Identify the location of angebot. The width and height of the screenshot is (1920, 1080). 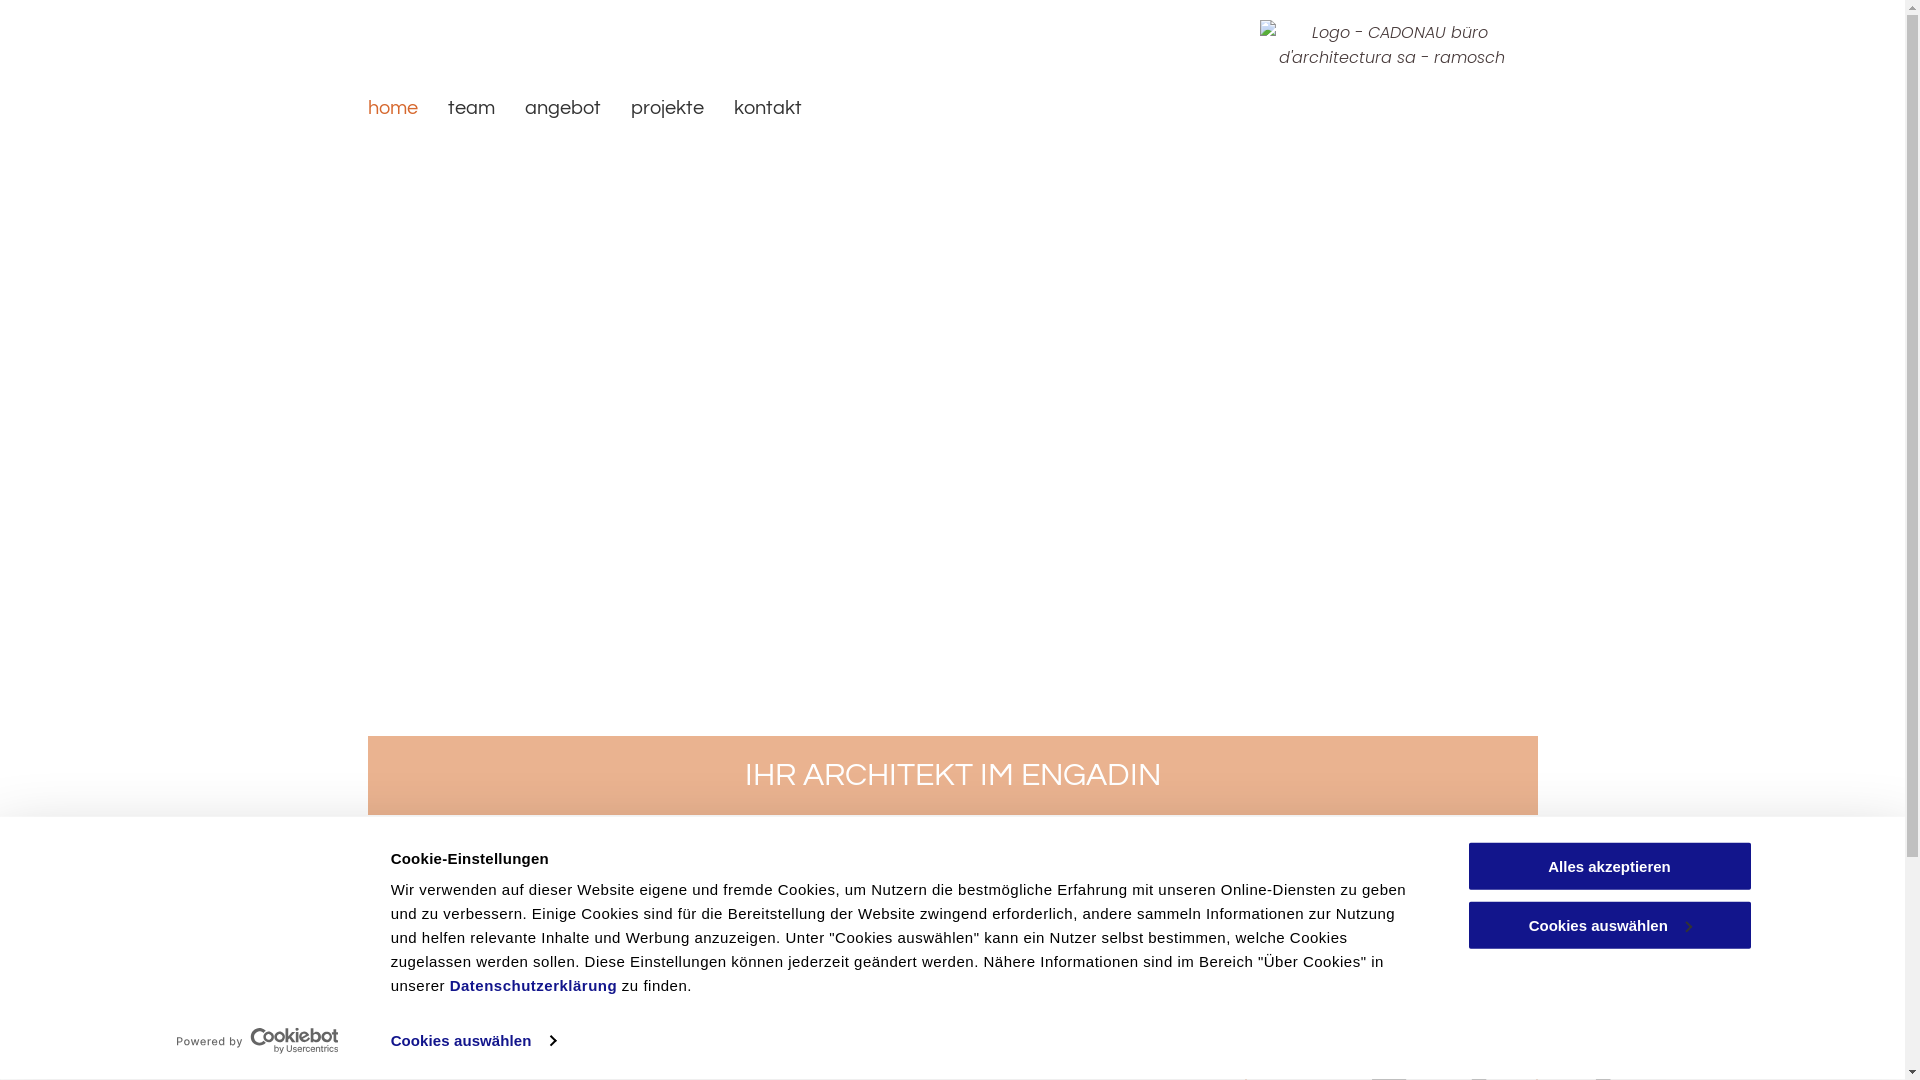
(563, 108).